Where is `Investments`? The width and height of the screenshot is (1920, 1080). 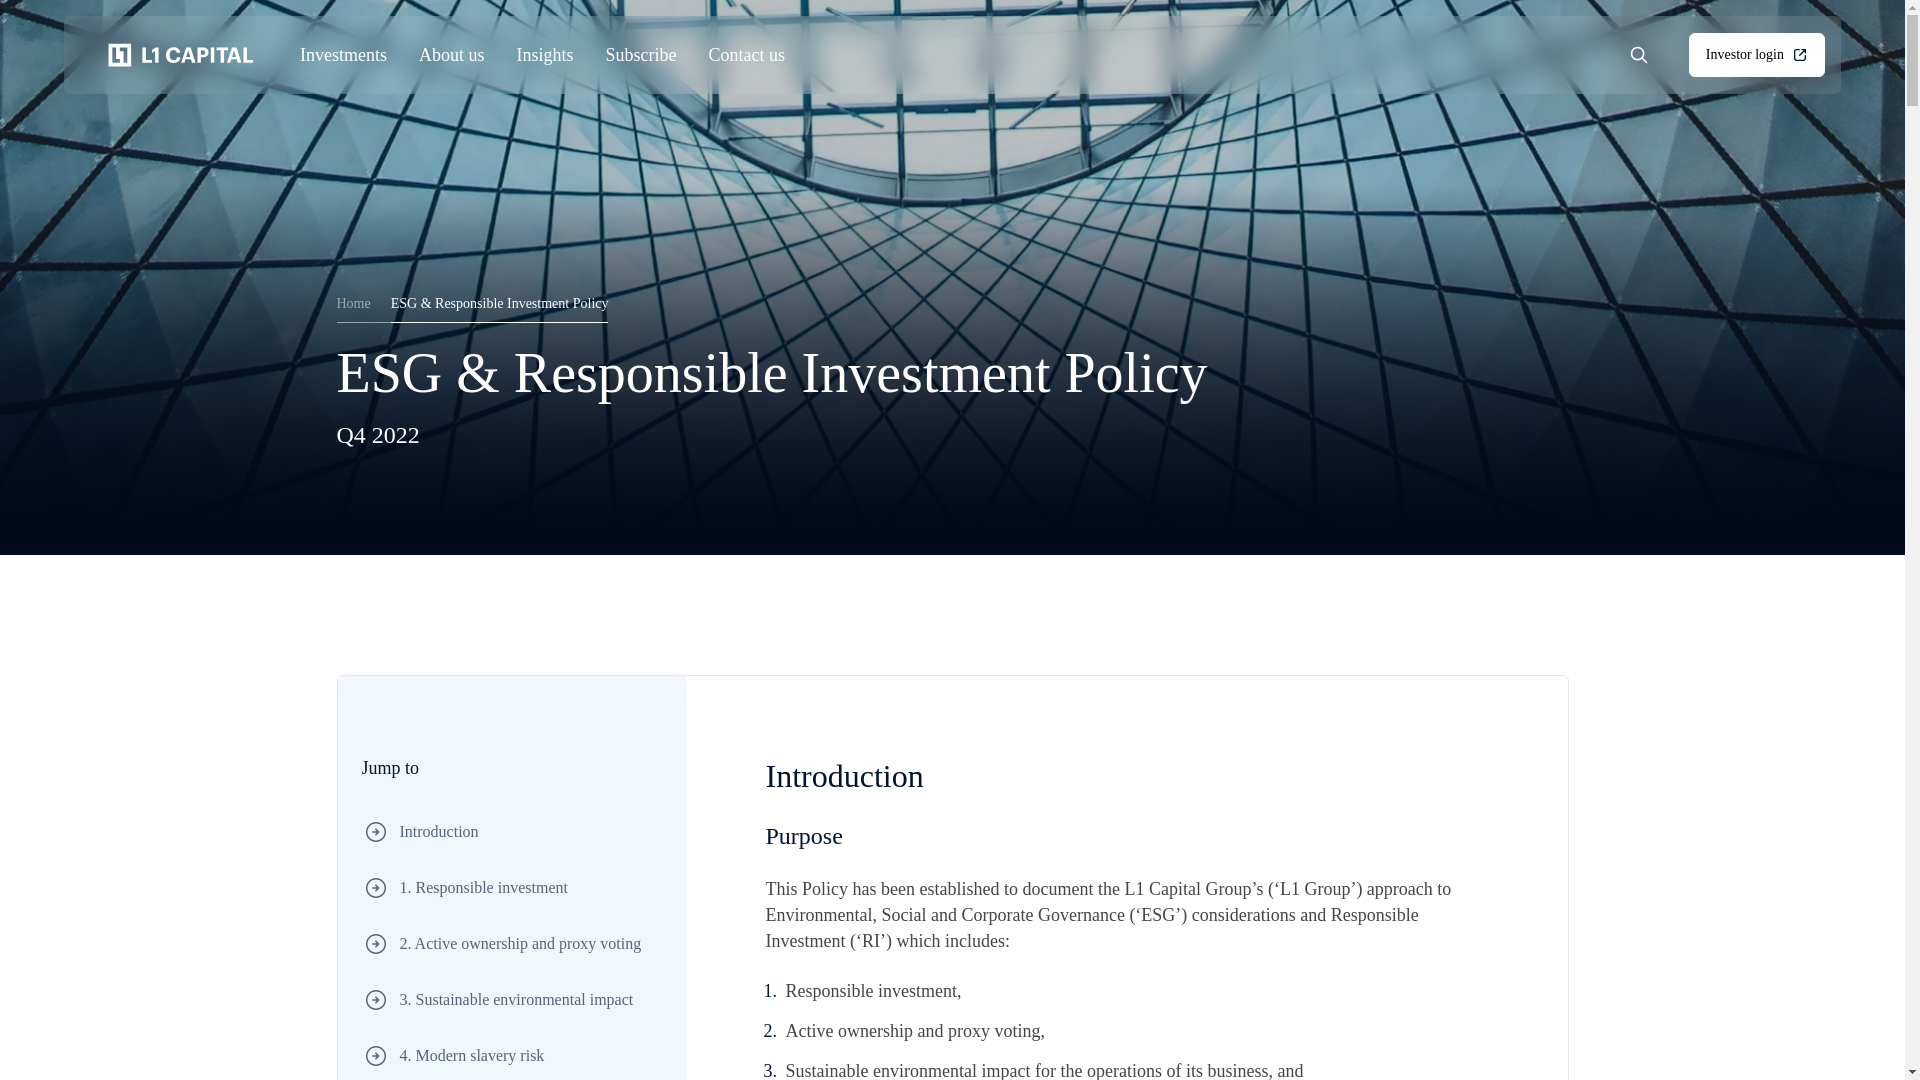 Investments is located at coordinates (343, 54).